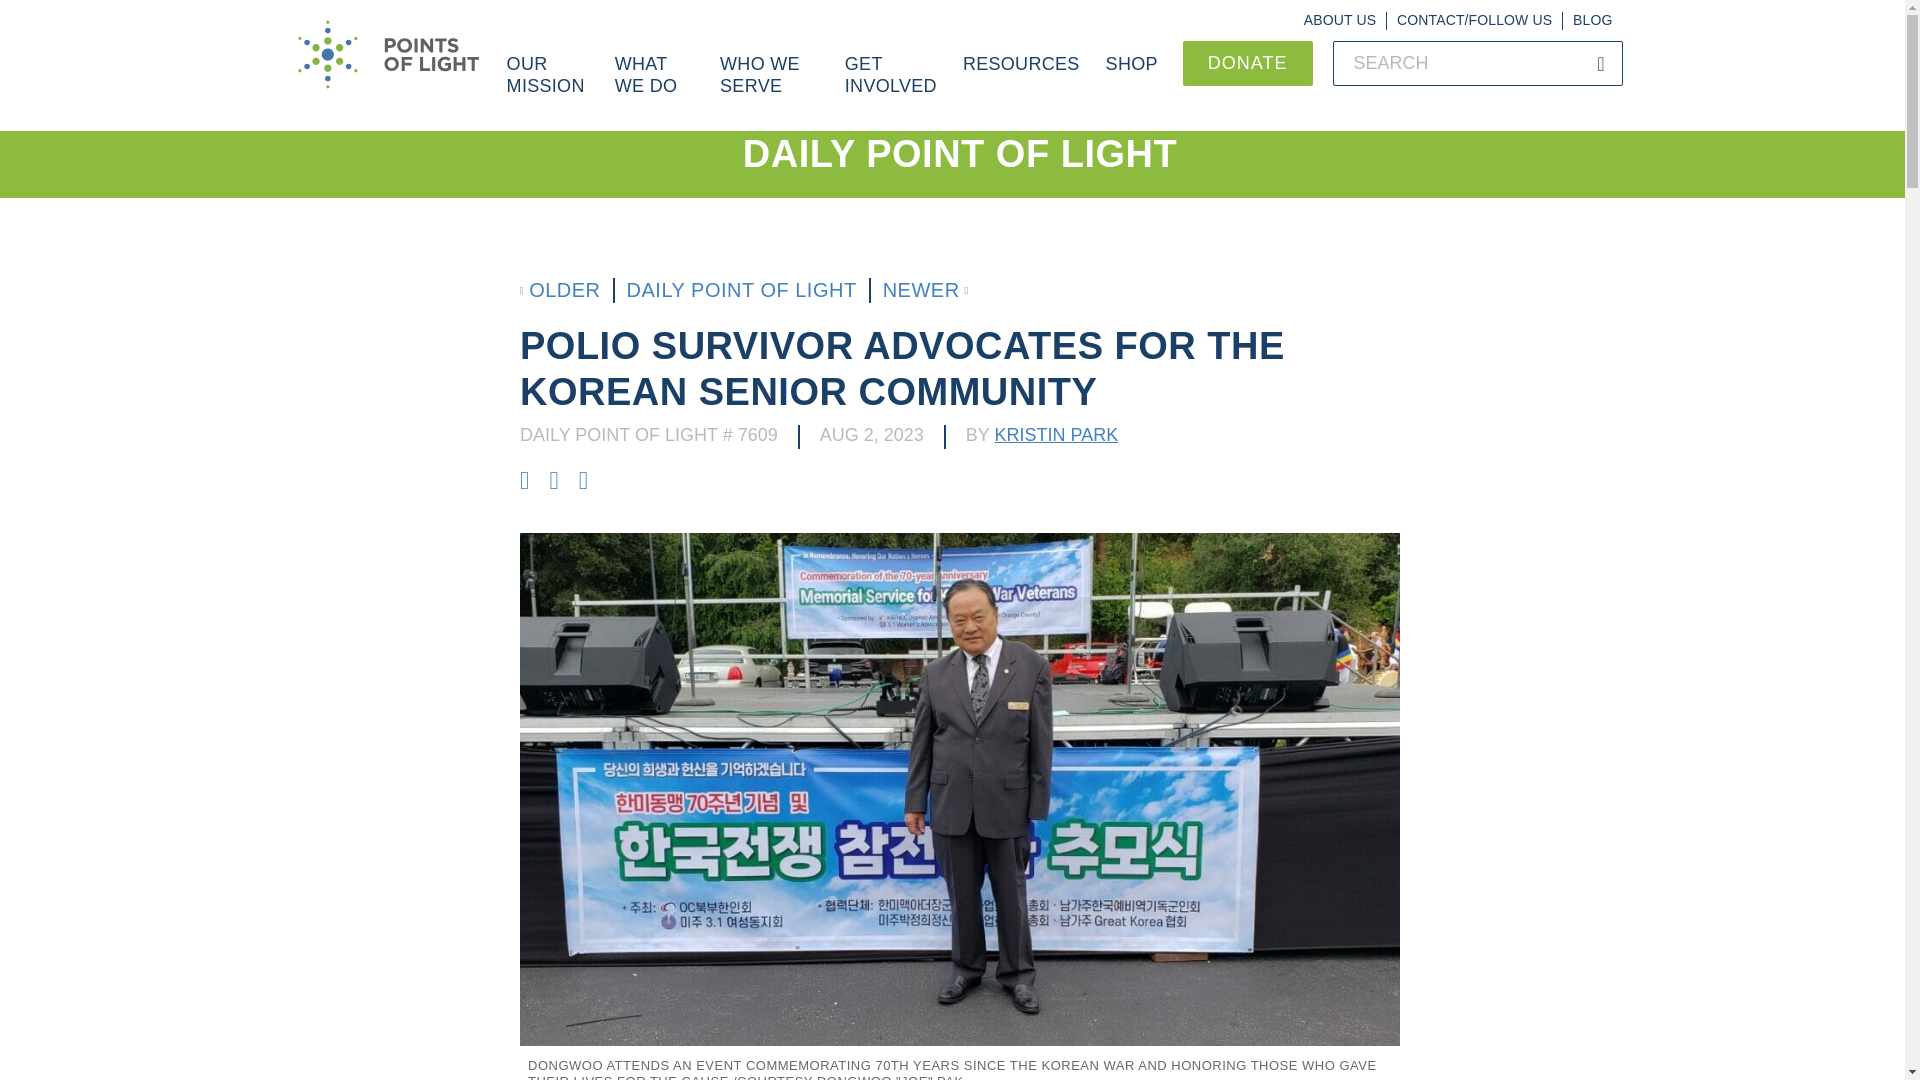 The height and width of the screenshot is (1080, 1920). Describe the element at coordinates (654, 86) in the screenshot. I see `WHAT WE DO` at that location.